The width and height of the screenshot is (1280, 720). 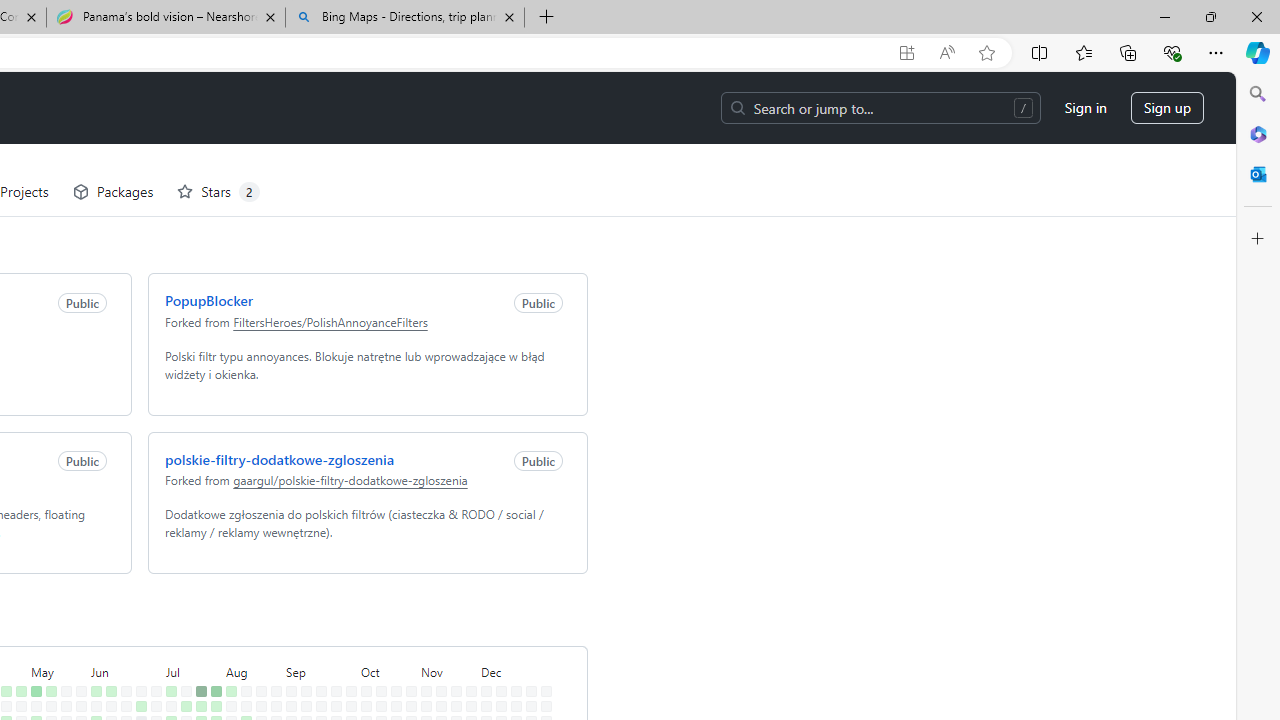 What do you see at coordinates (468, 649) in the screenshot?
I see `No contributions on November 26th.` at bounding box center [468, 649].